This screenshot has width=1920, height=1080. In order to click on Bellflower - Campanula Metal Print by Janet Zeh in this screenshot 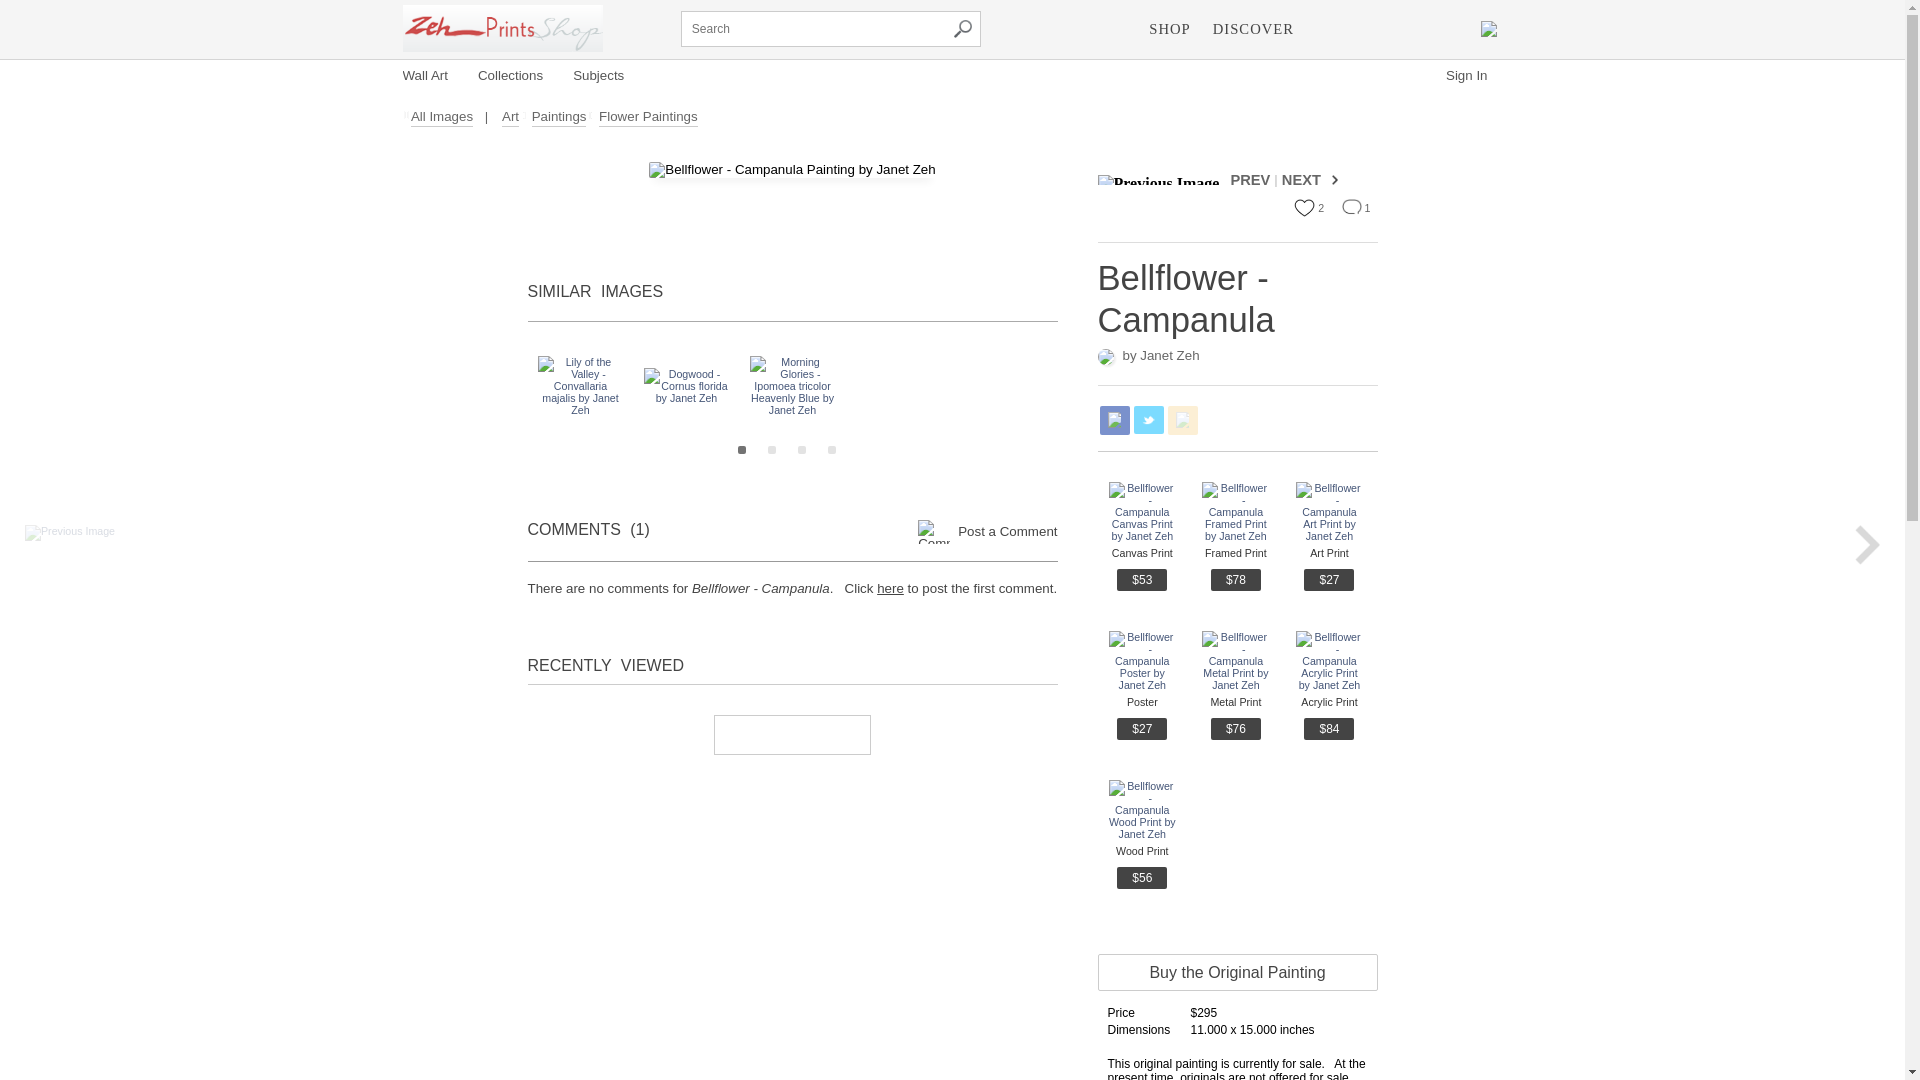, I will do `click(1235, 660)`.